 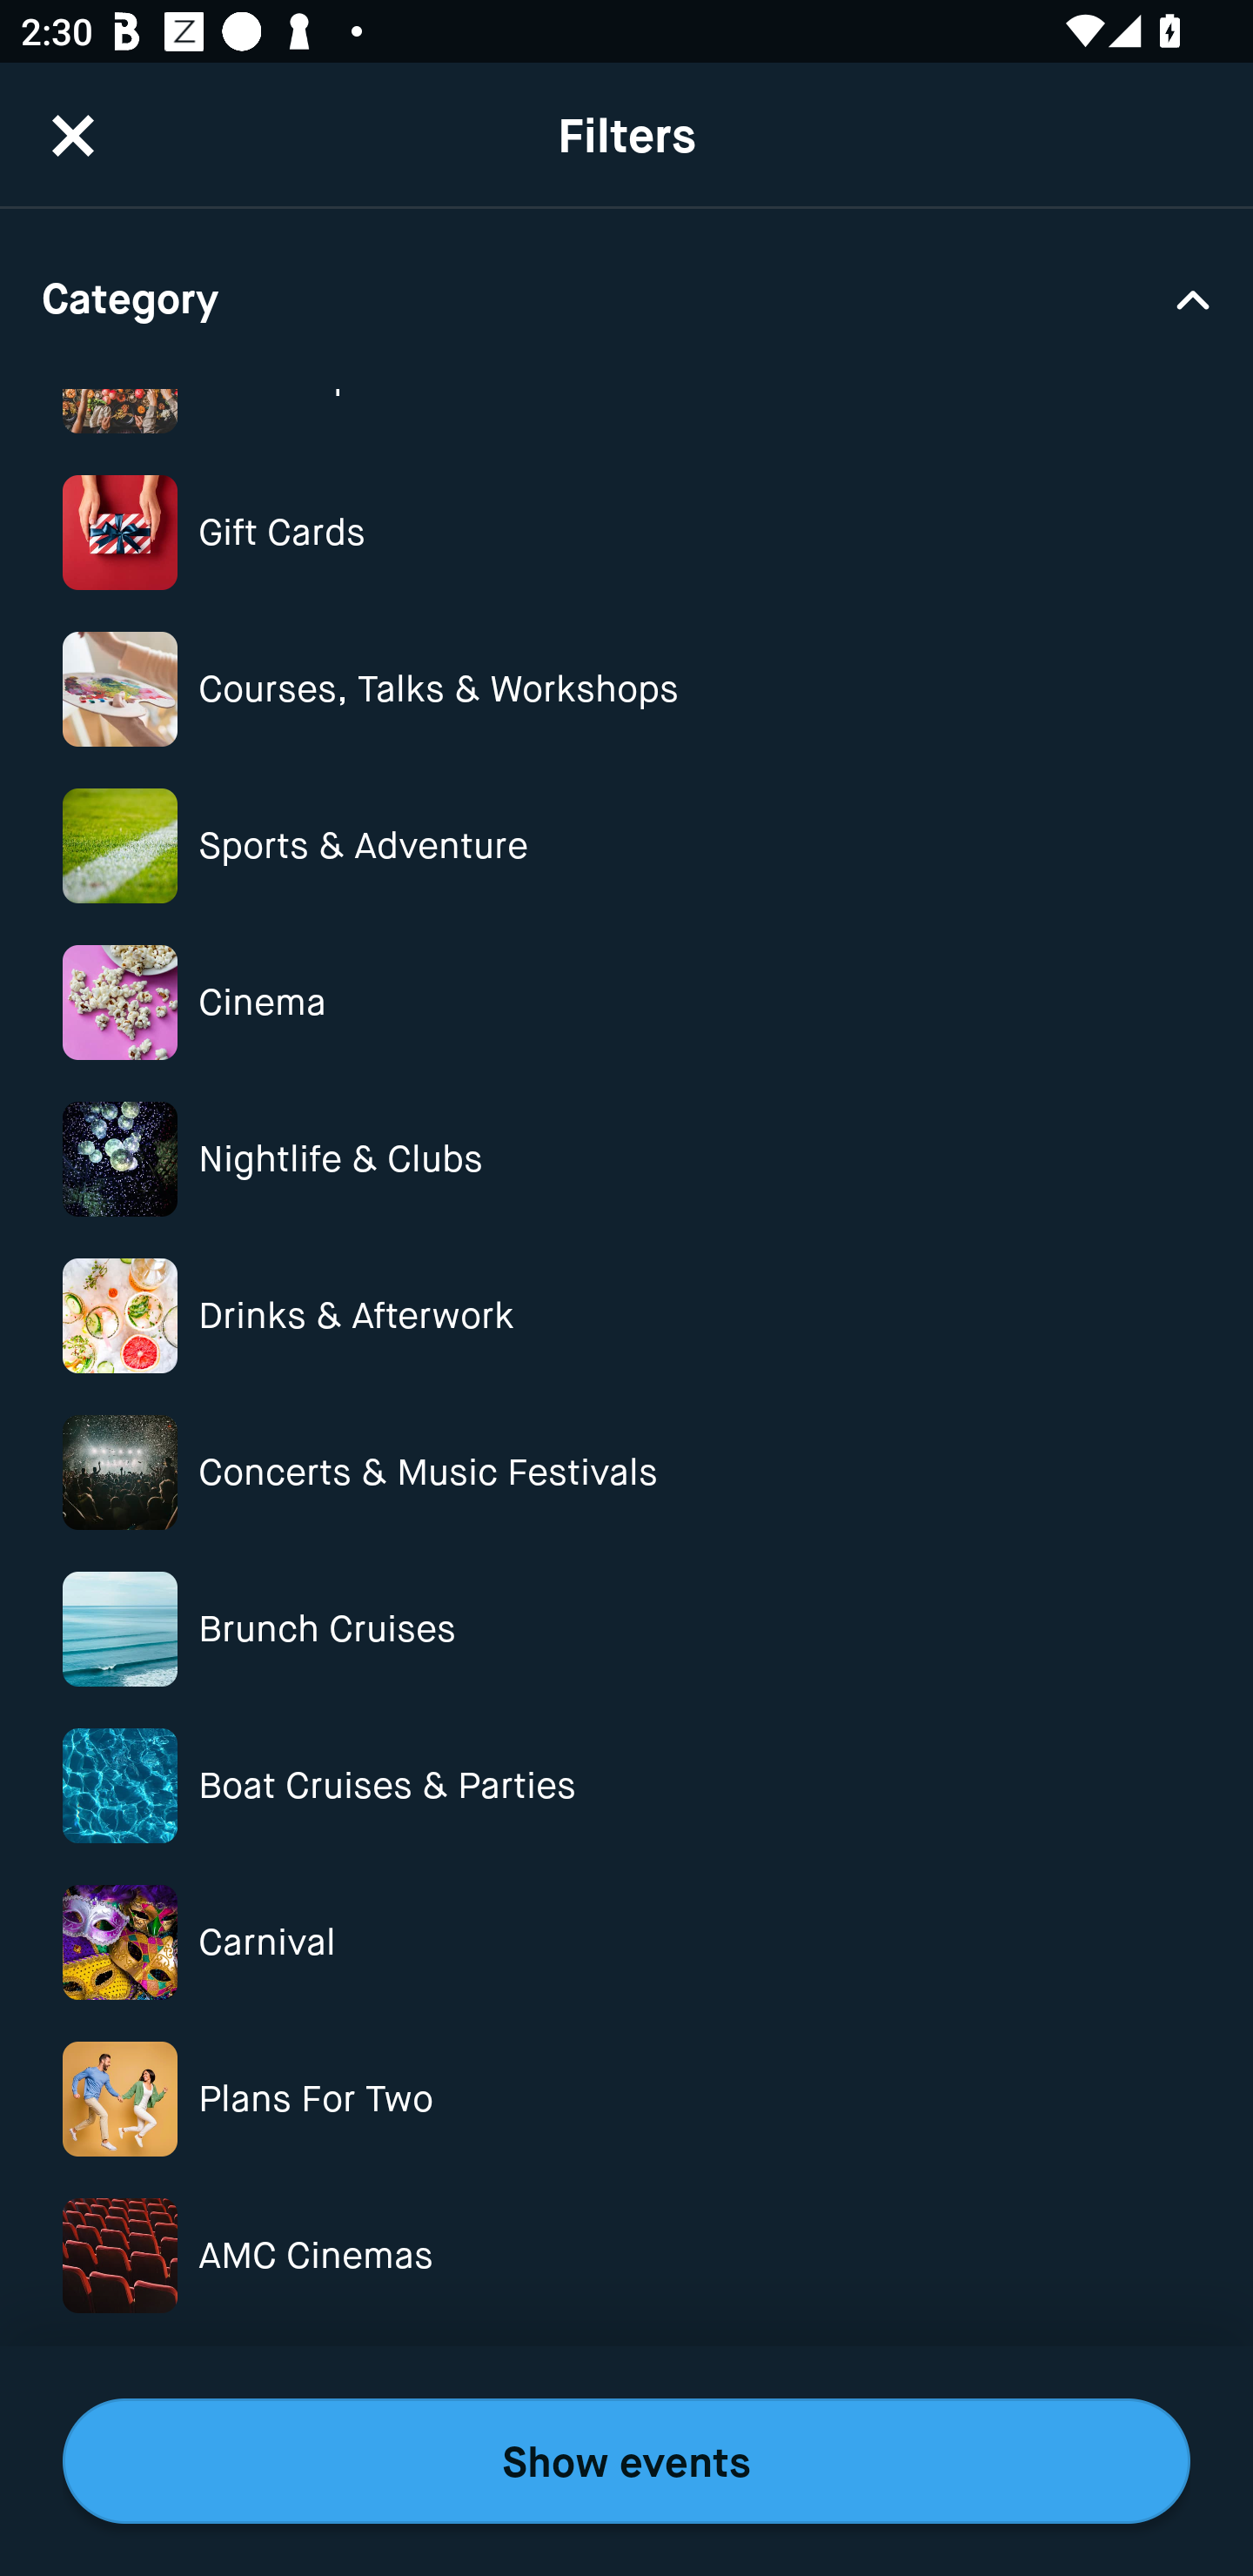 What do you see at coordinates (626, 1003) in the screenshot?
I see `Category Image Cinema` at bounding box center [626, 1003].